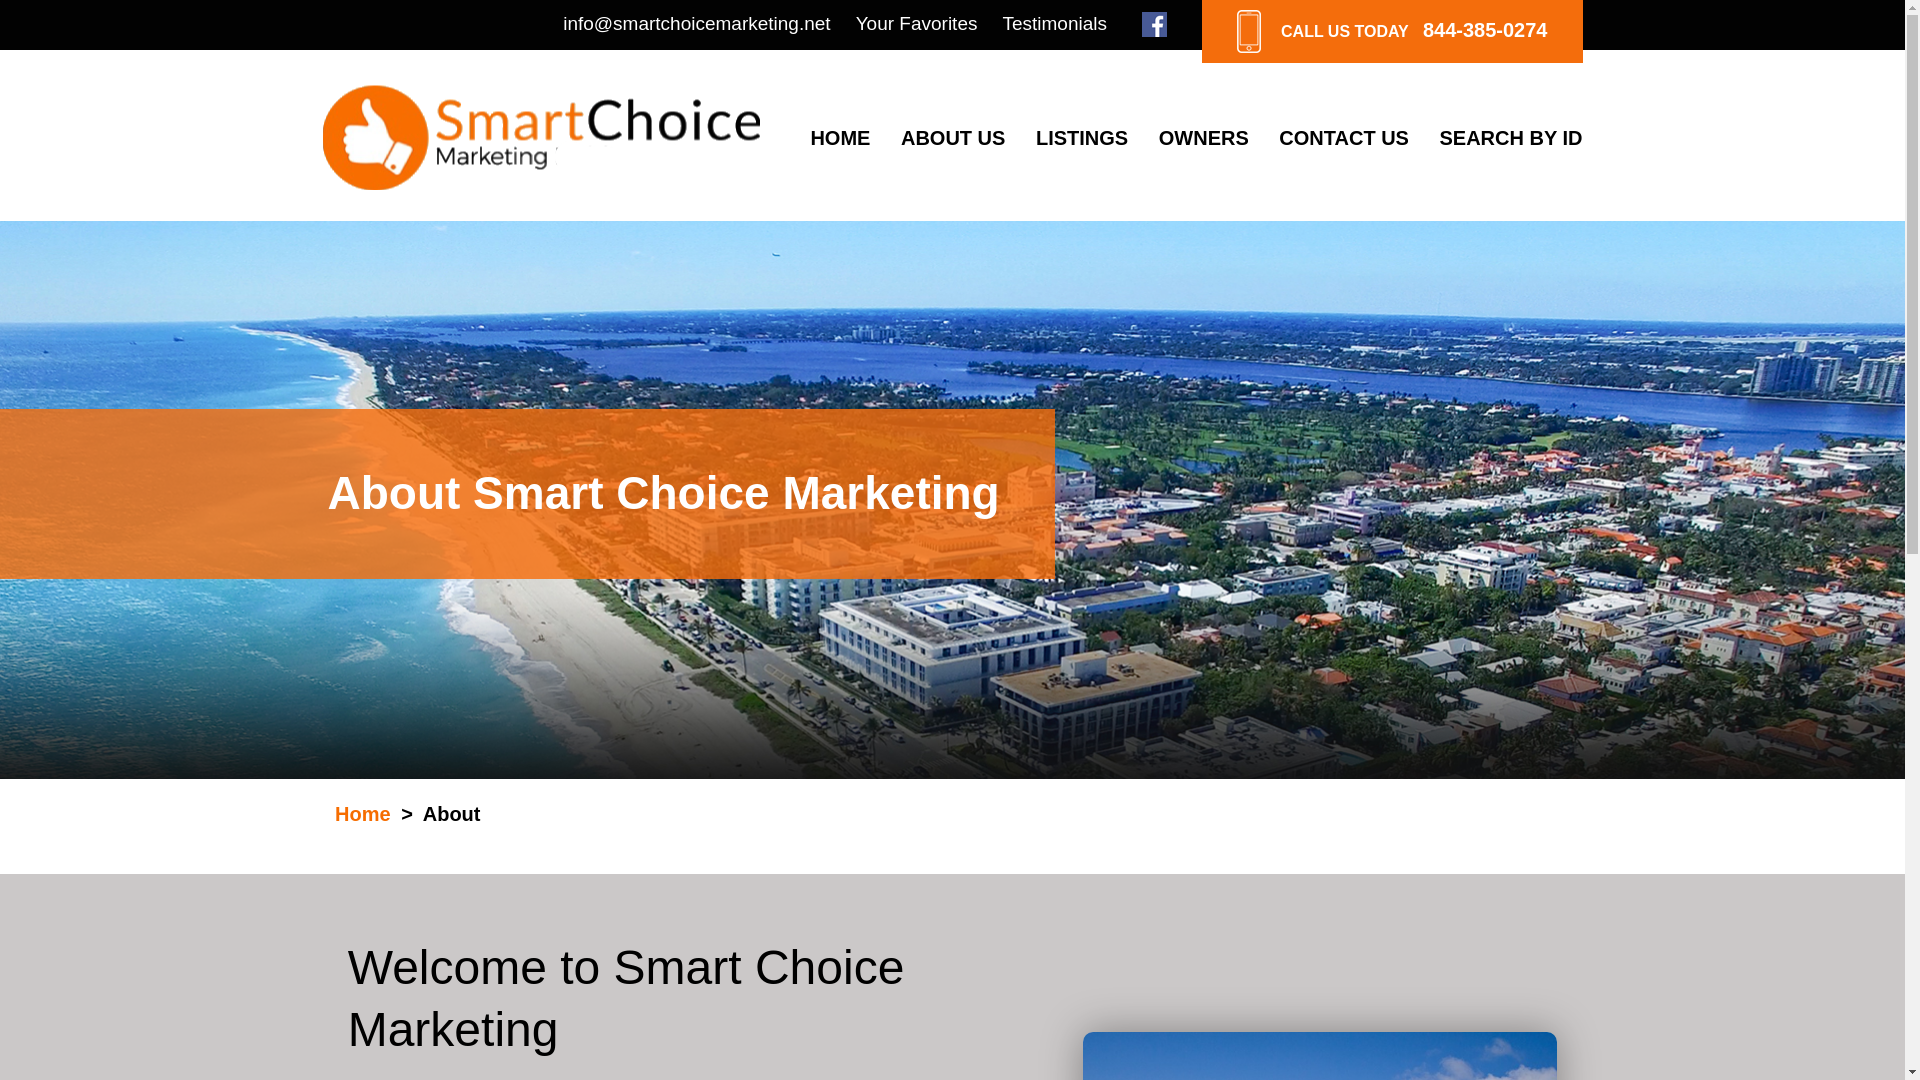 This screenshot has height=1080, width=1920. I want to click on CALL US TODAY 844-385-0274, so click(1392, 31).